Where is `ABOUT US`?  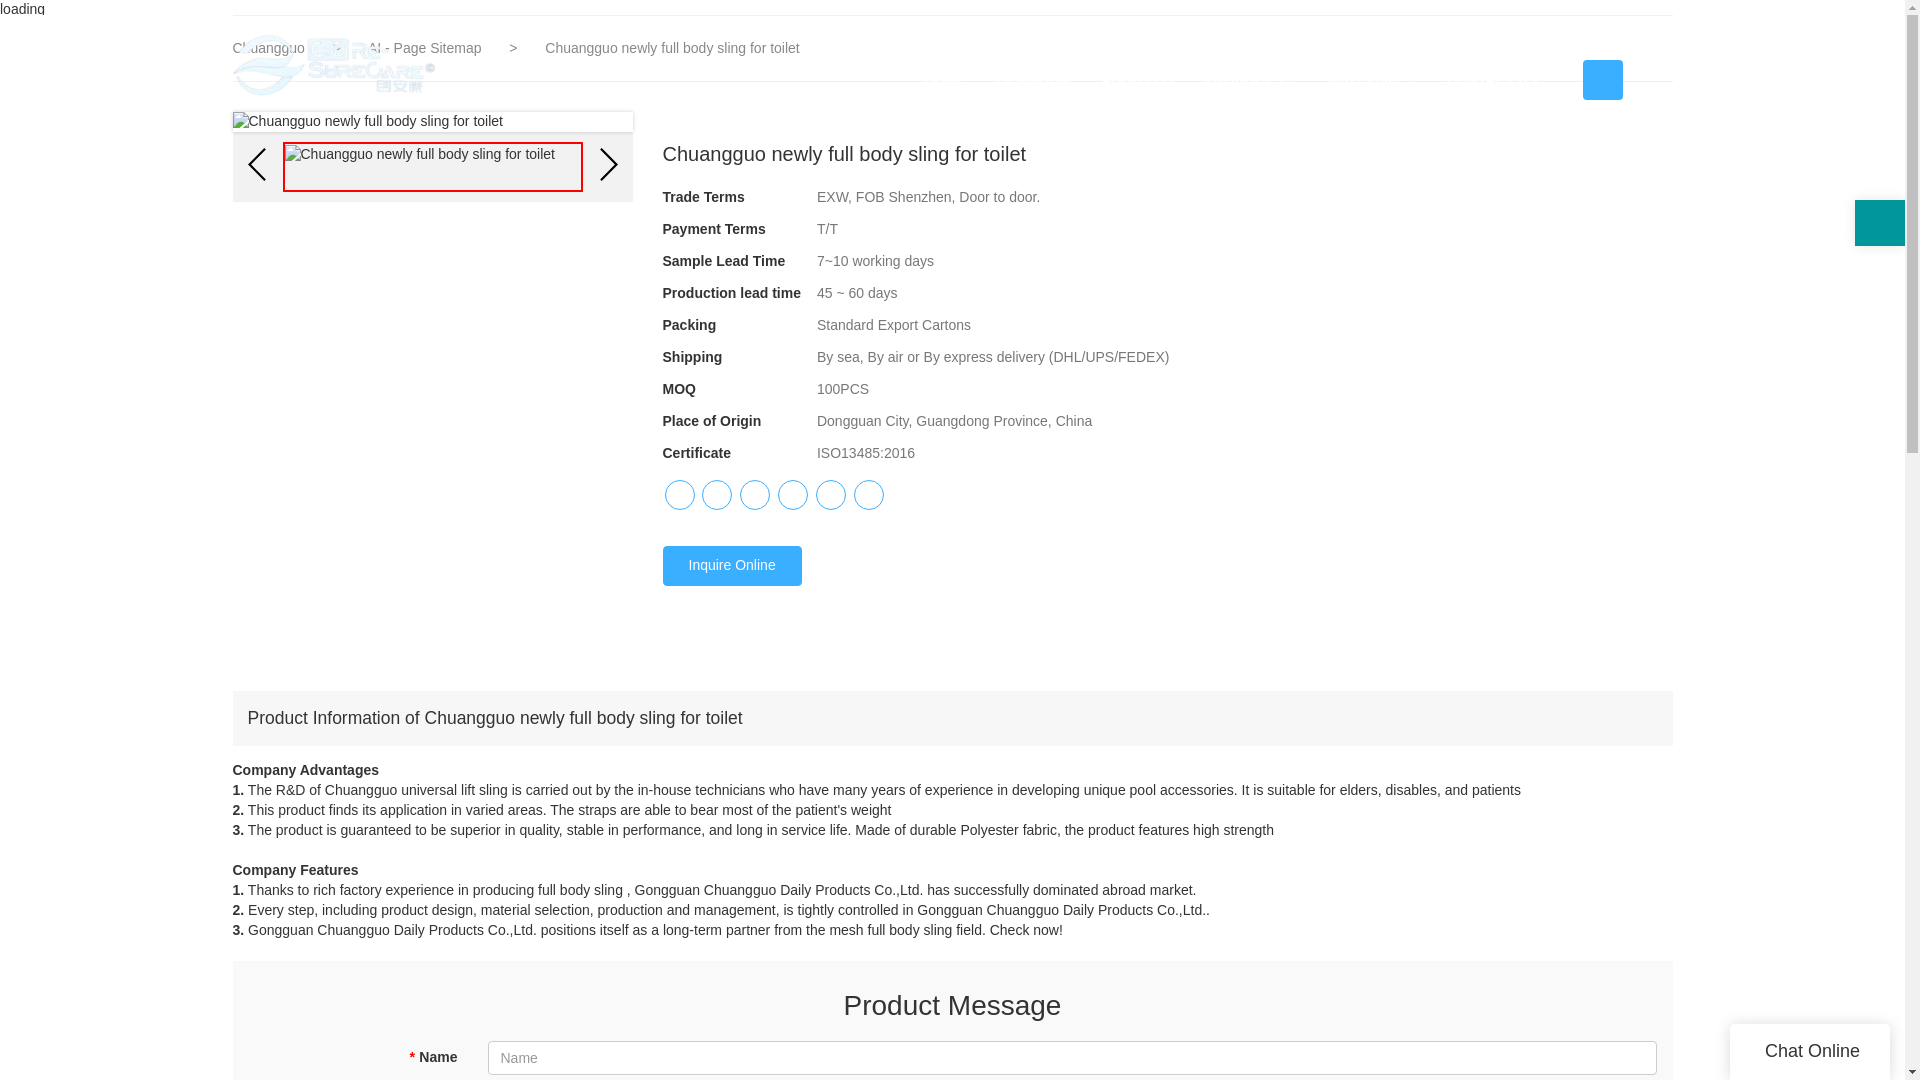
ABOUT US is located at coordinates (1137, 80).